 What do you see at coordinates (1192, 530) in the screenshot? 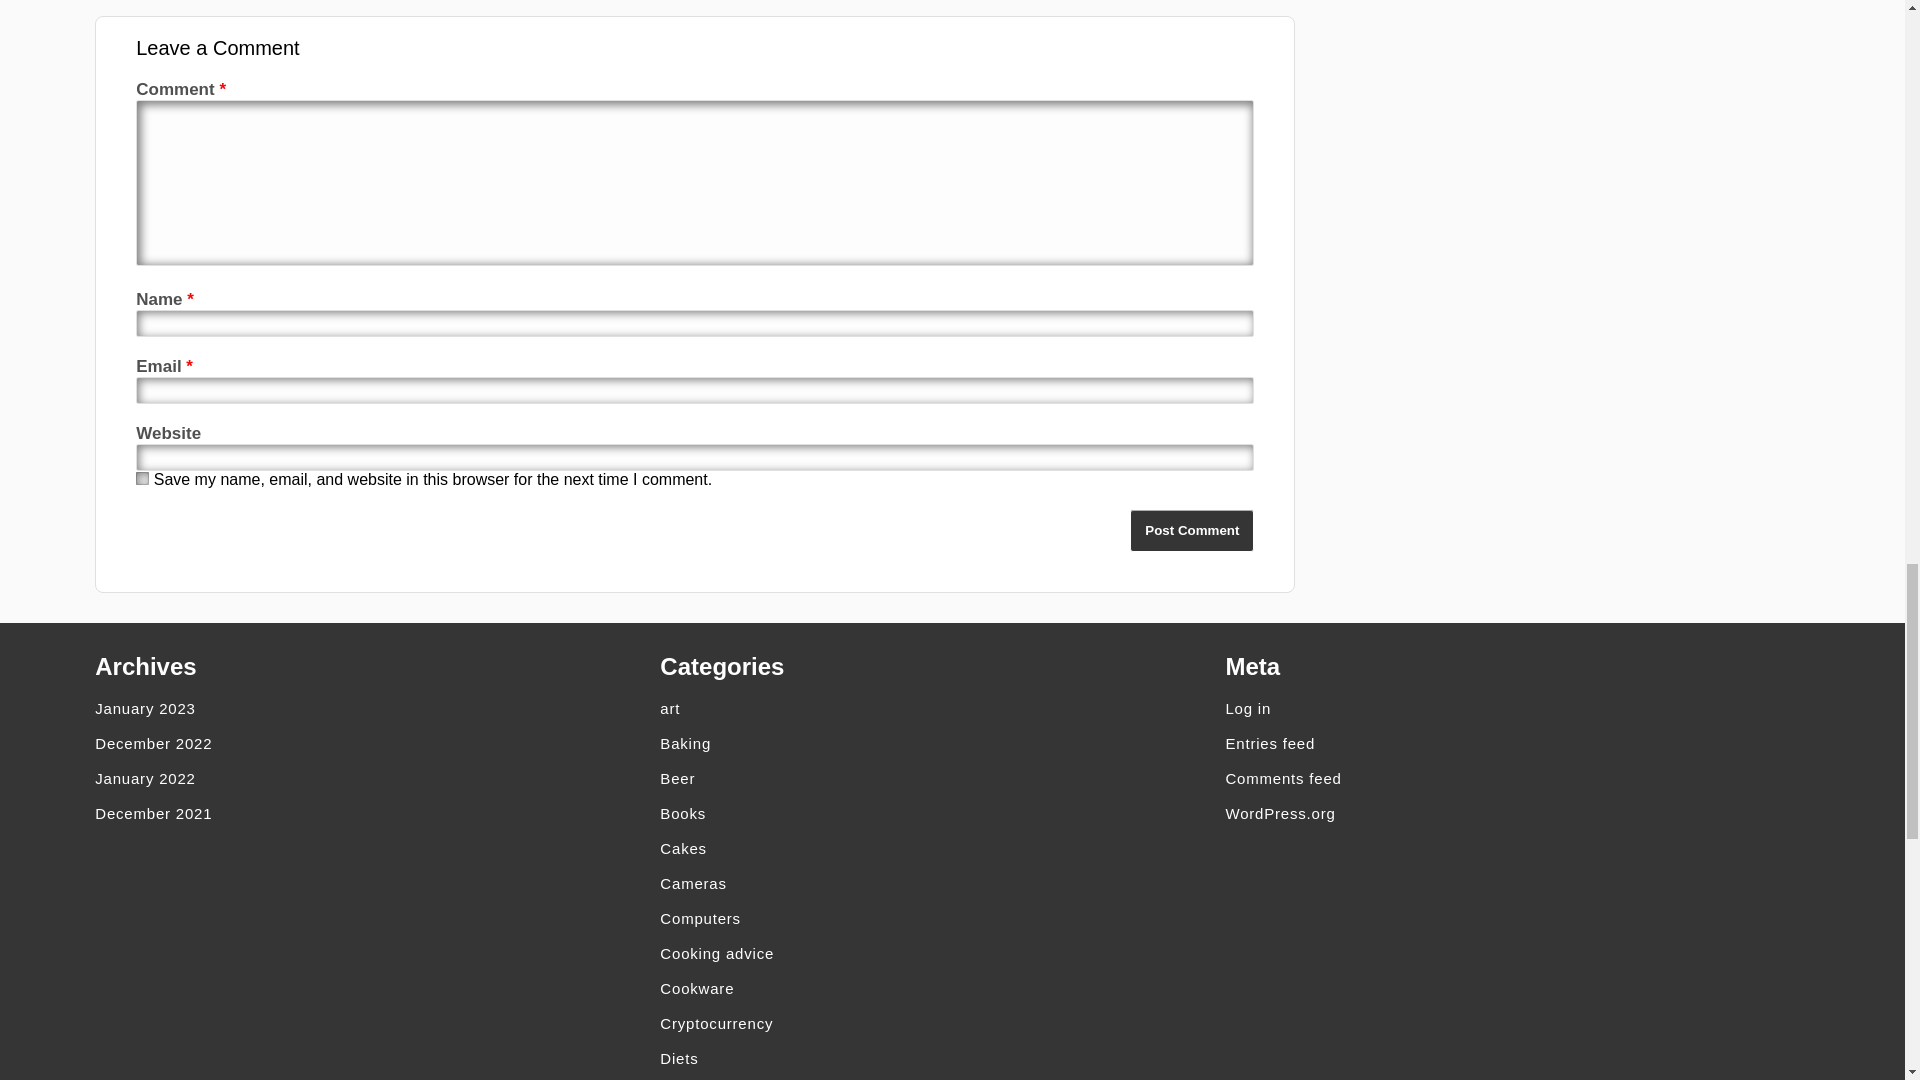
I see `Post Comment` at bounding box center [1192, 530].